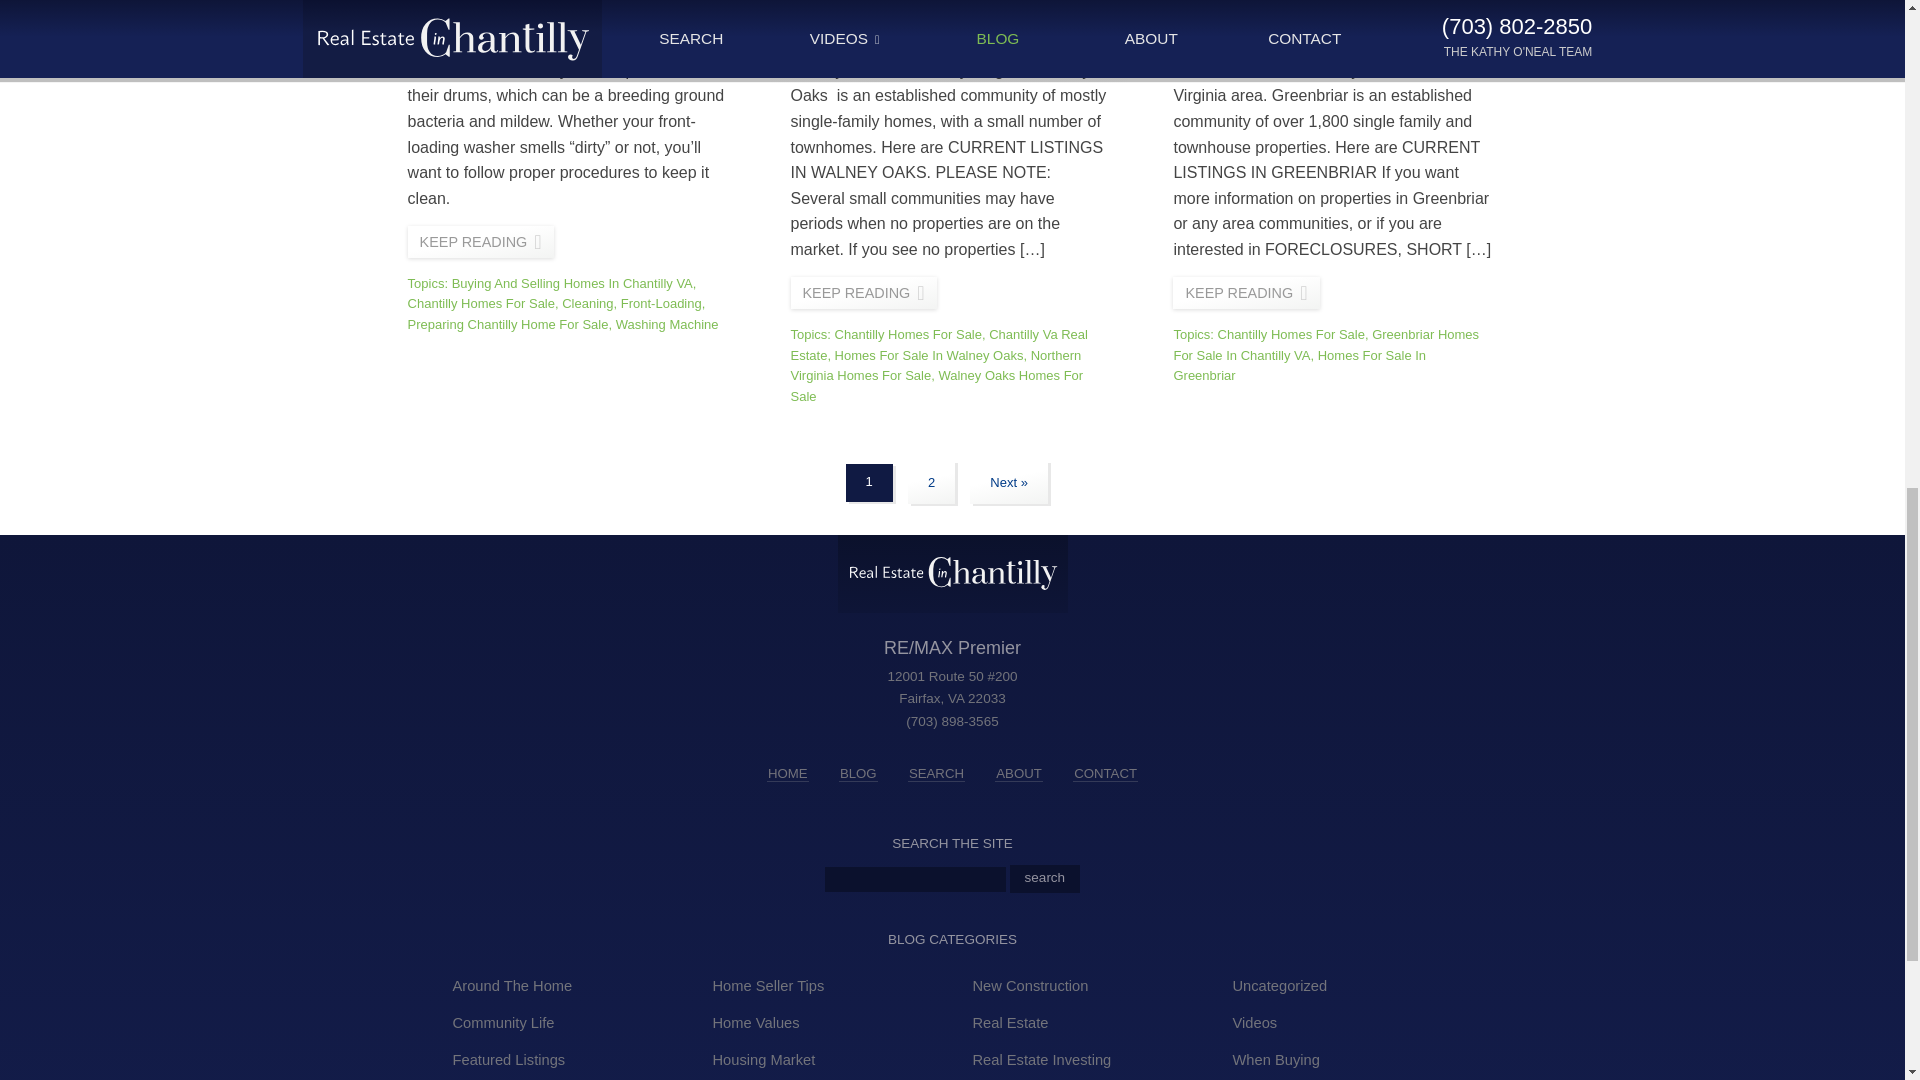  I want to click on Community Spotlight: Walney Oaks in Chantilly VA, so click(948, 10).